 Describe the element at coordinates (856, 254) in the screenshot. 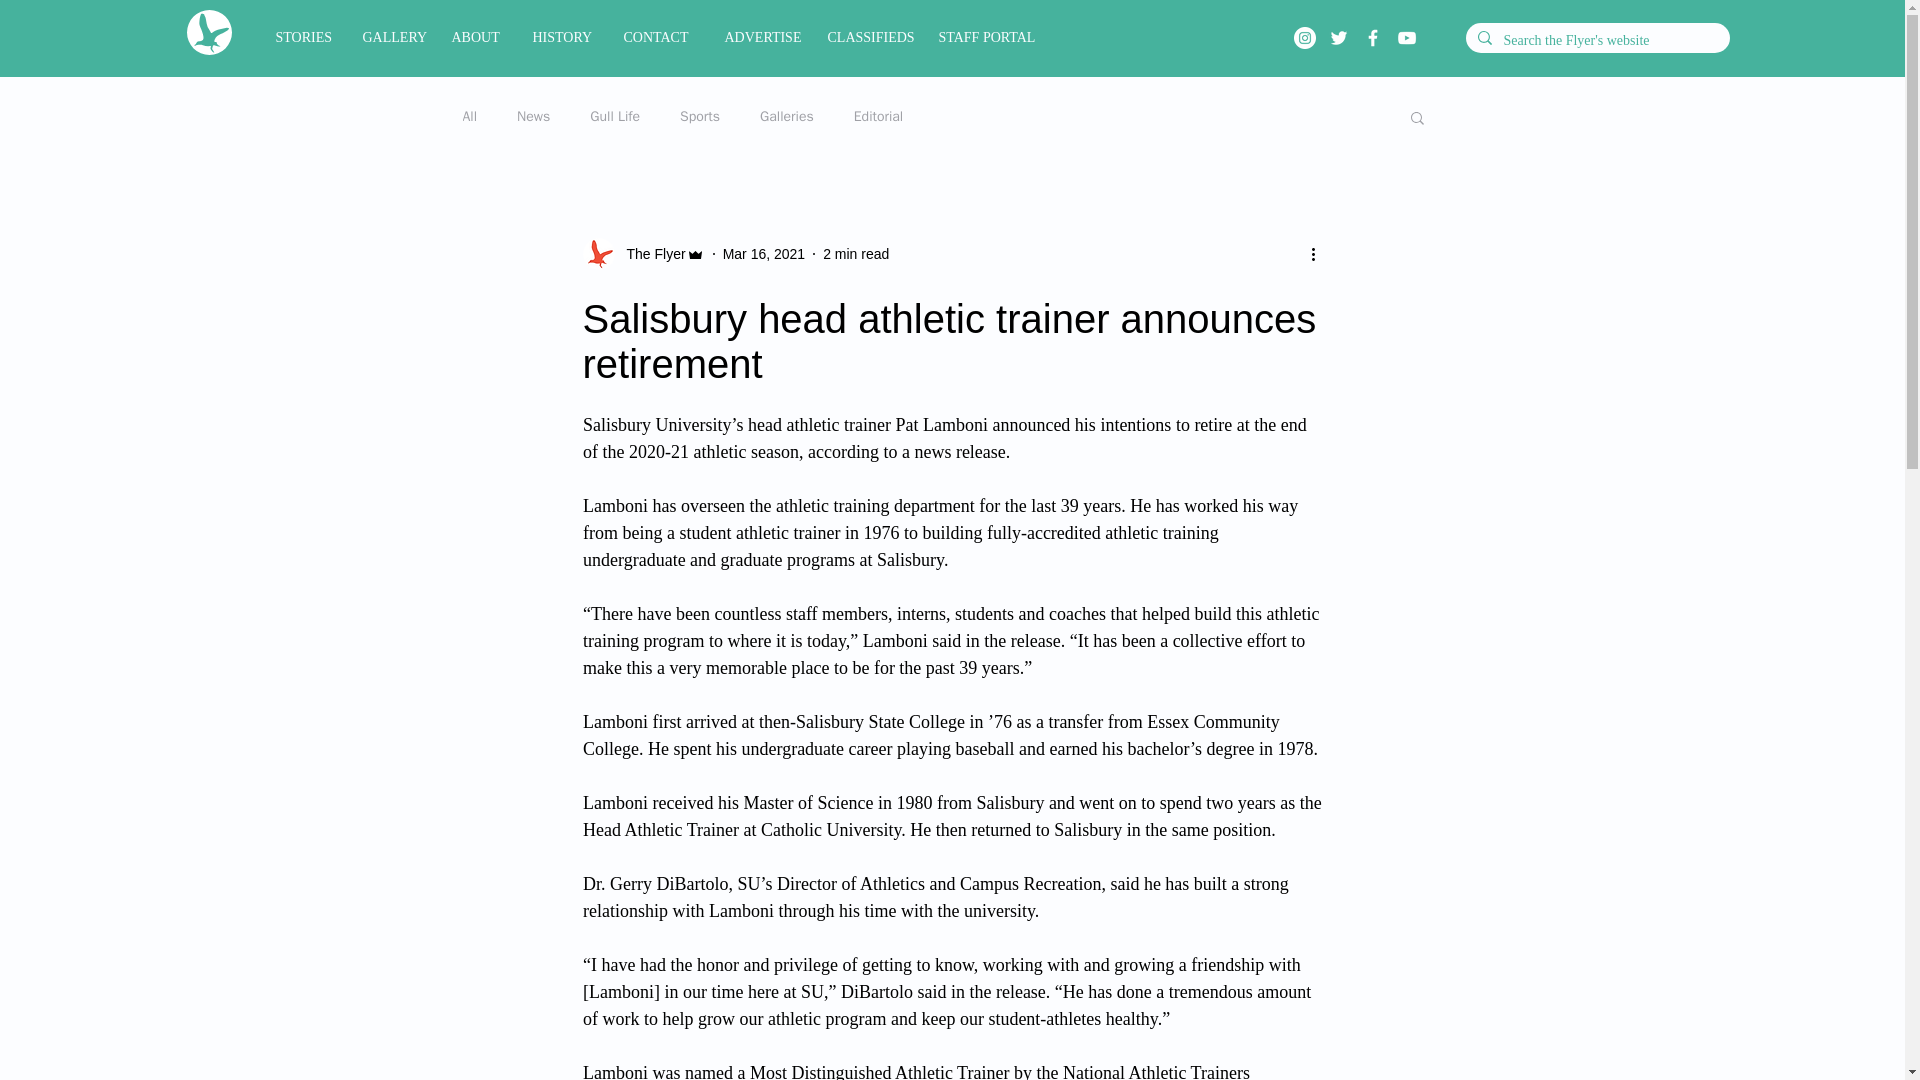

I see `2 min read` at that location.